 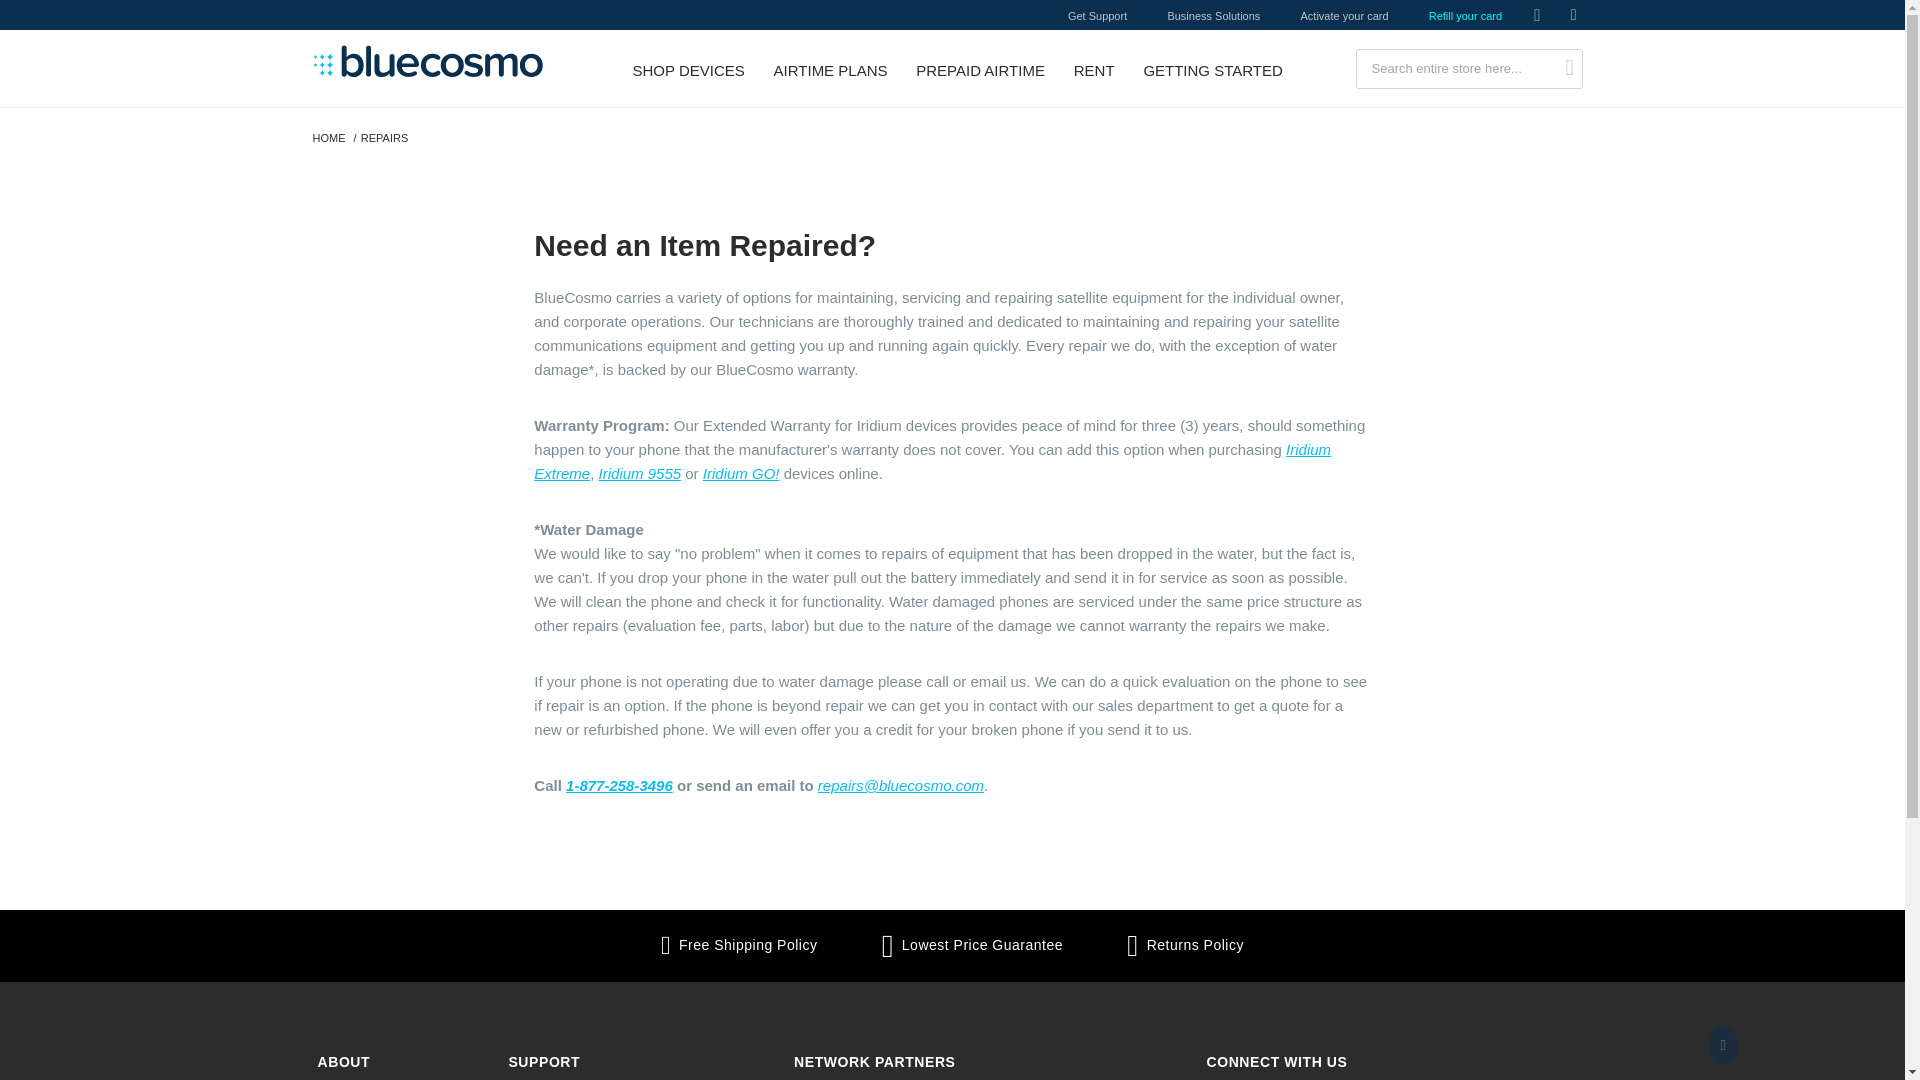 I want to click on Satellite Communications, so click(x=471, y=69).